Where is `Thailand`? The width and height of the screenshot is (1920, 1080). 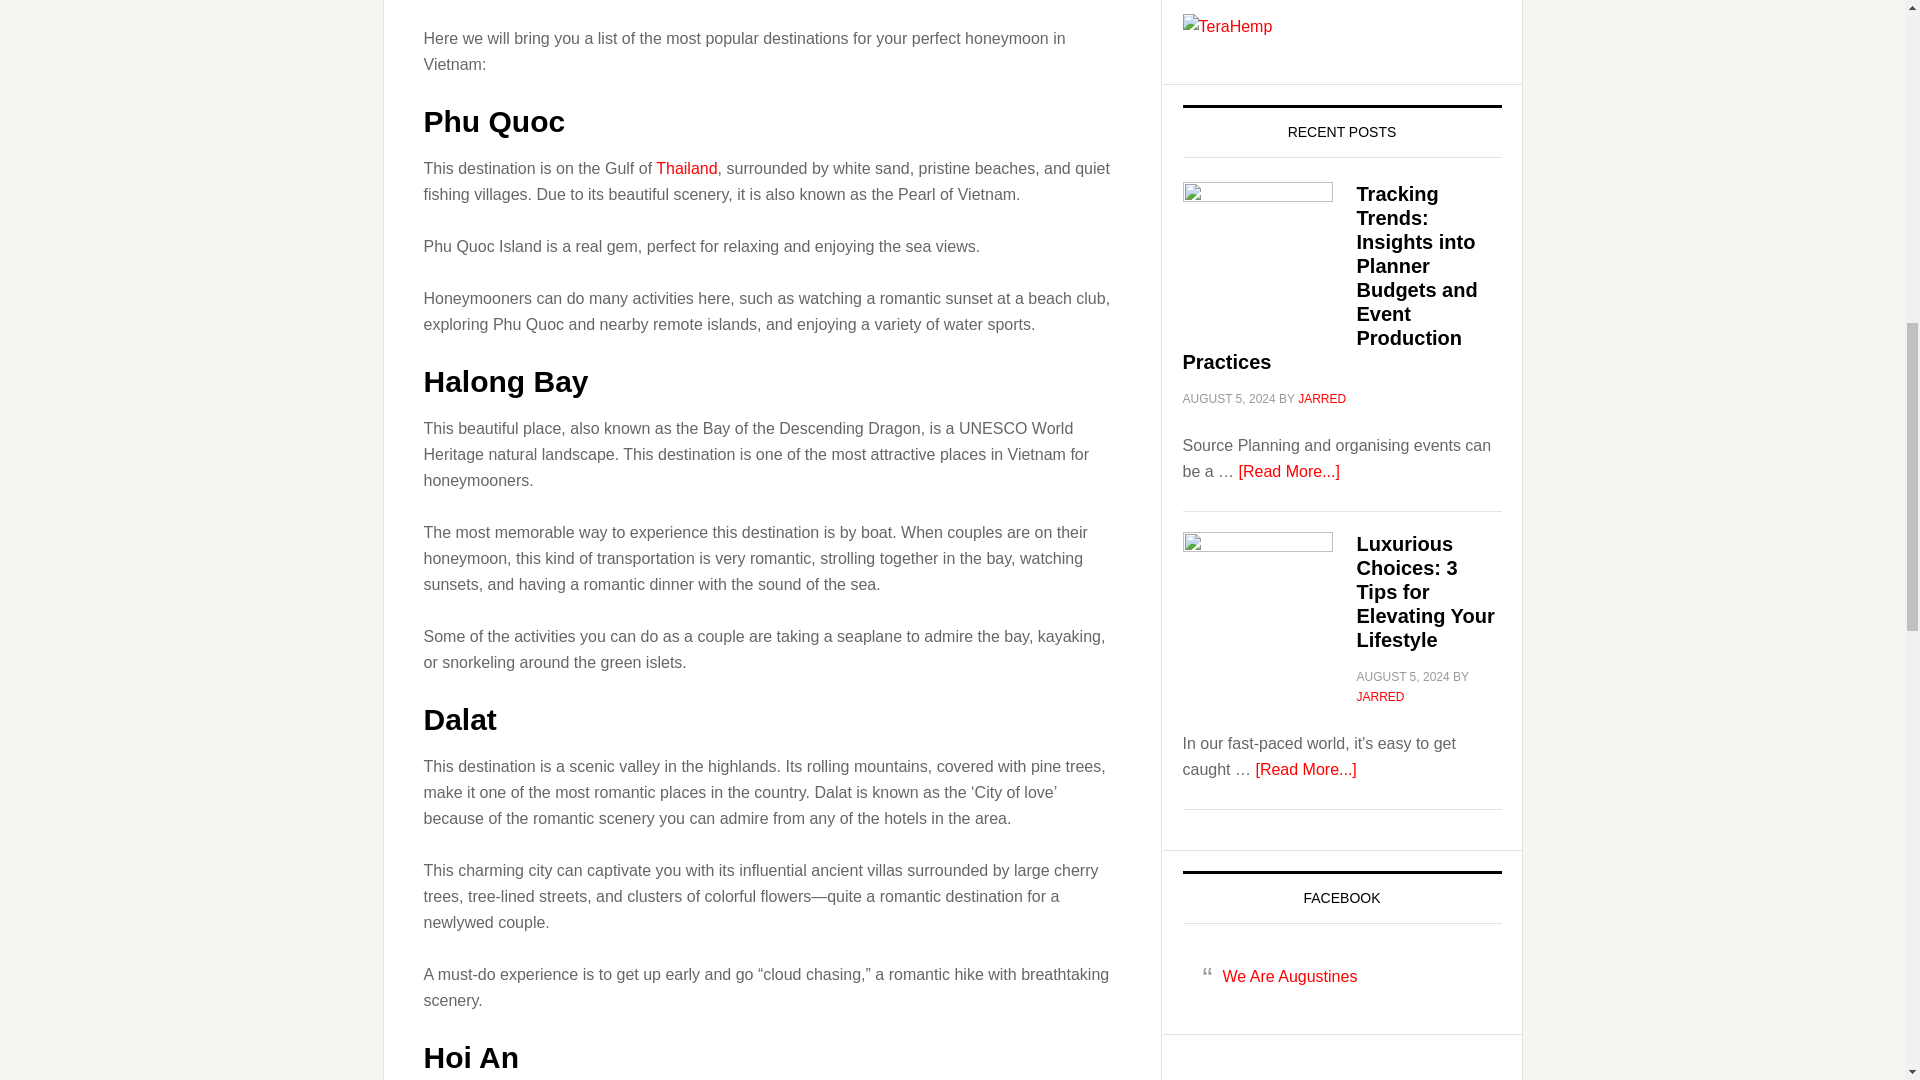 Thailand is located at coordinates (686, 168).